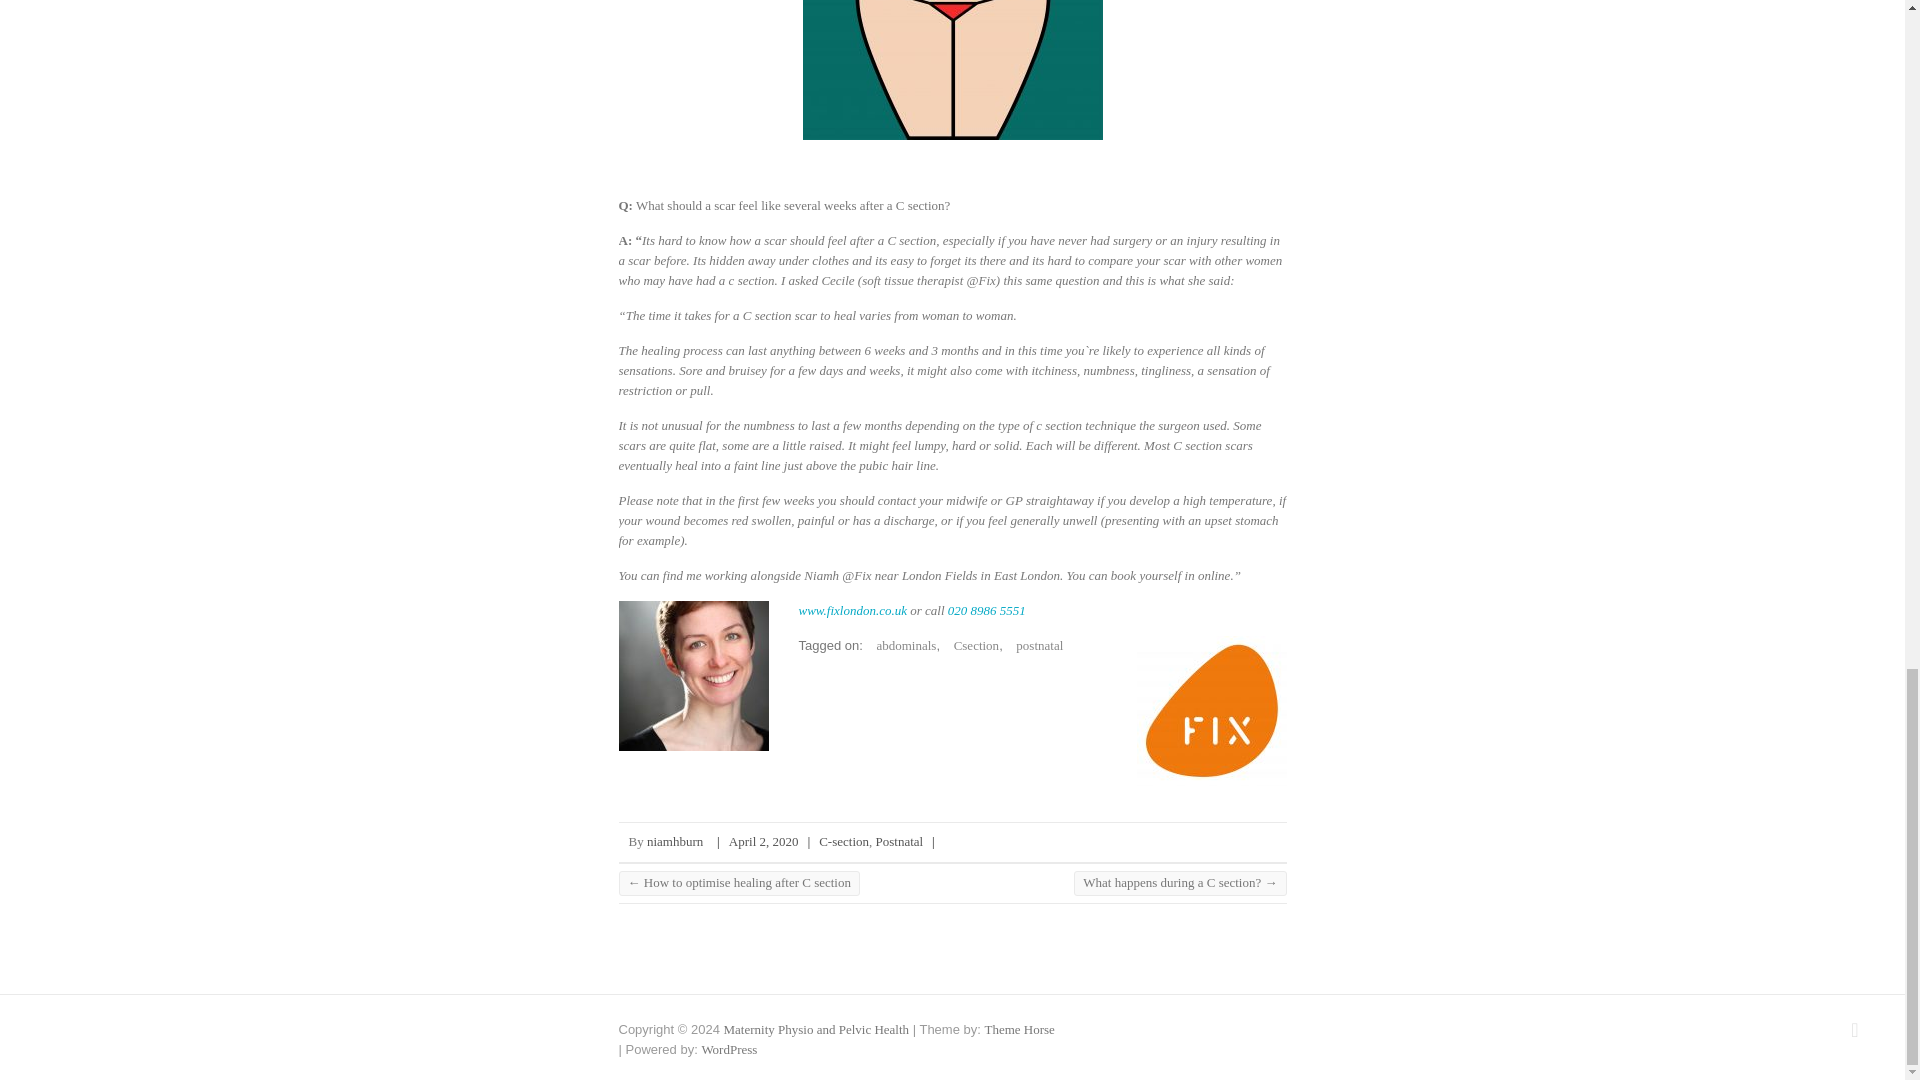 This screenshot has width=1920, height=1080. I want to click on Postnatal, so click(899, 840).